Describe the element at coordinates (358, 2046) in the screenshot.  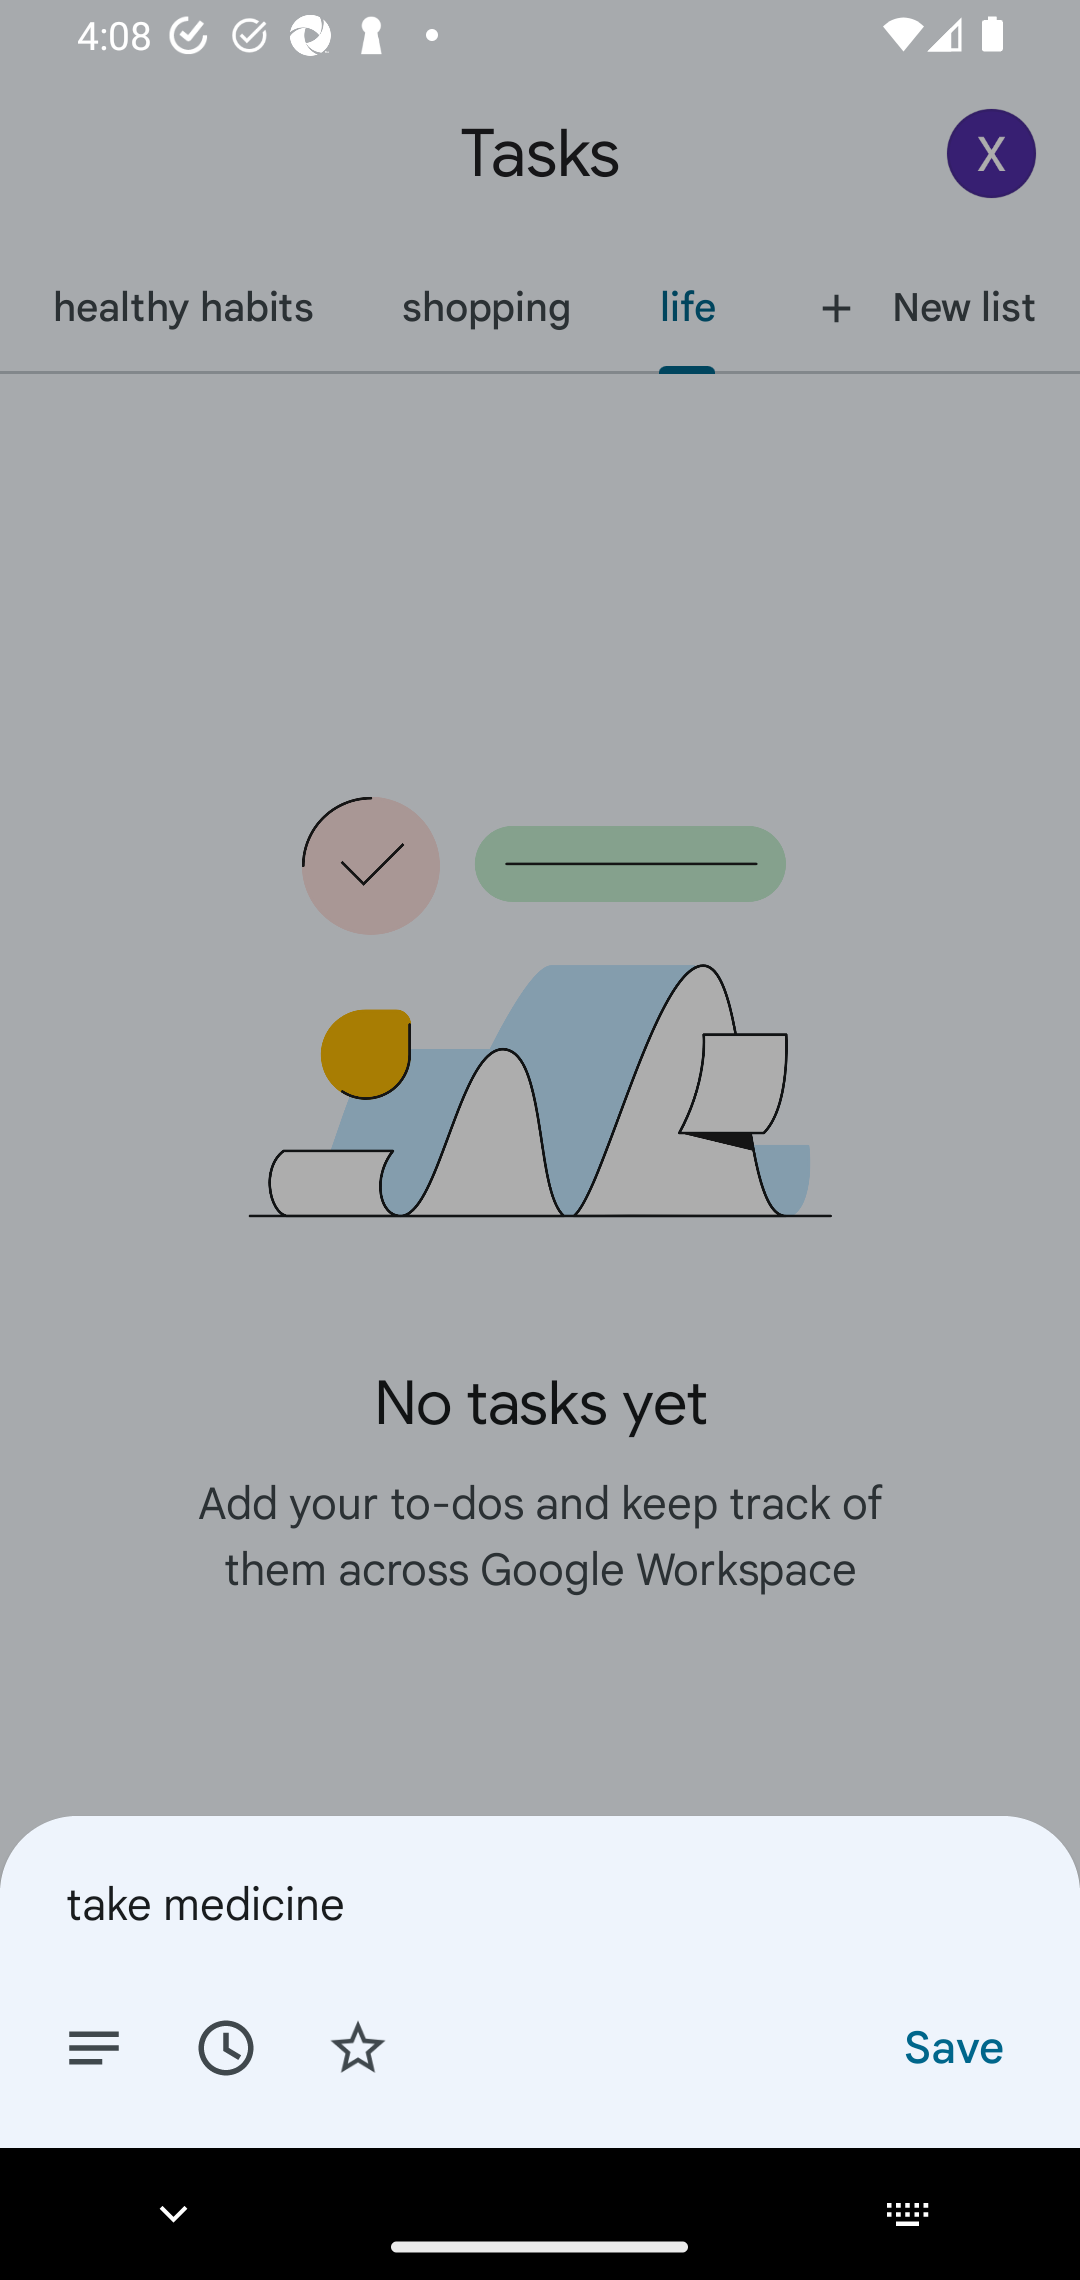
I see `Add star` at that location.